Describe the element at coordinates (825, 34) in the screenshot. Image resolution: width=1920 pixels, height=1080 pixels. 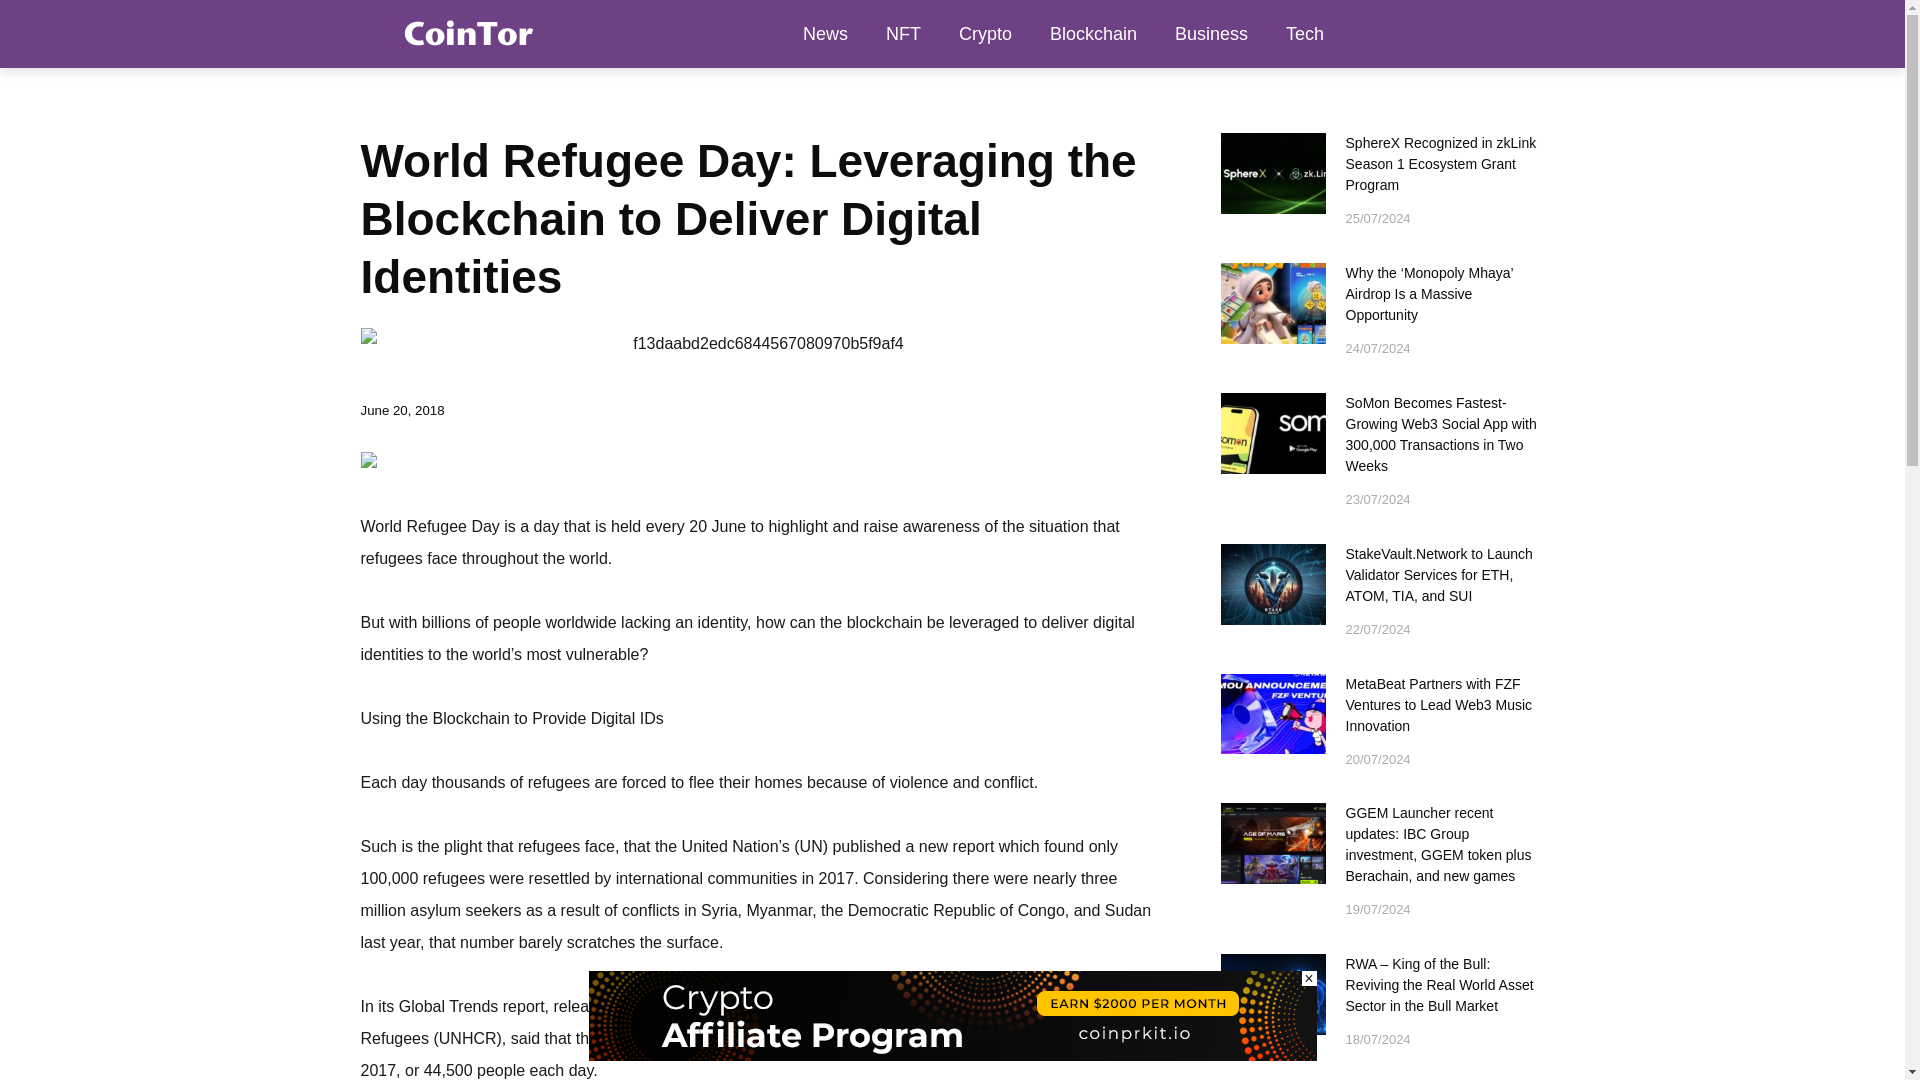
I see `News` at that location.